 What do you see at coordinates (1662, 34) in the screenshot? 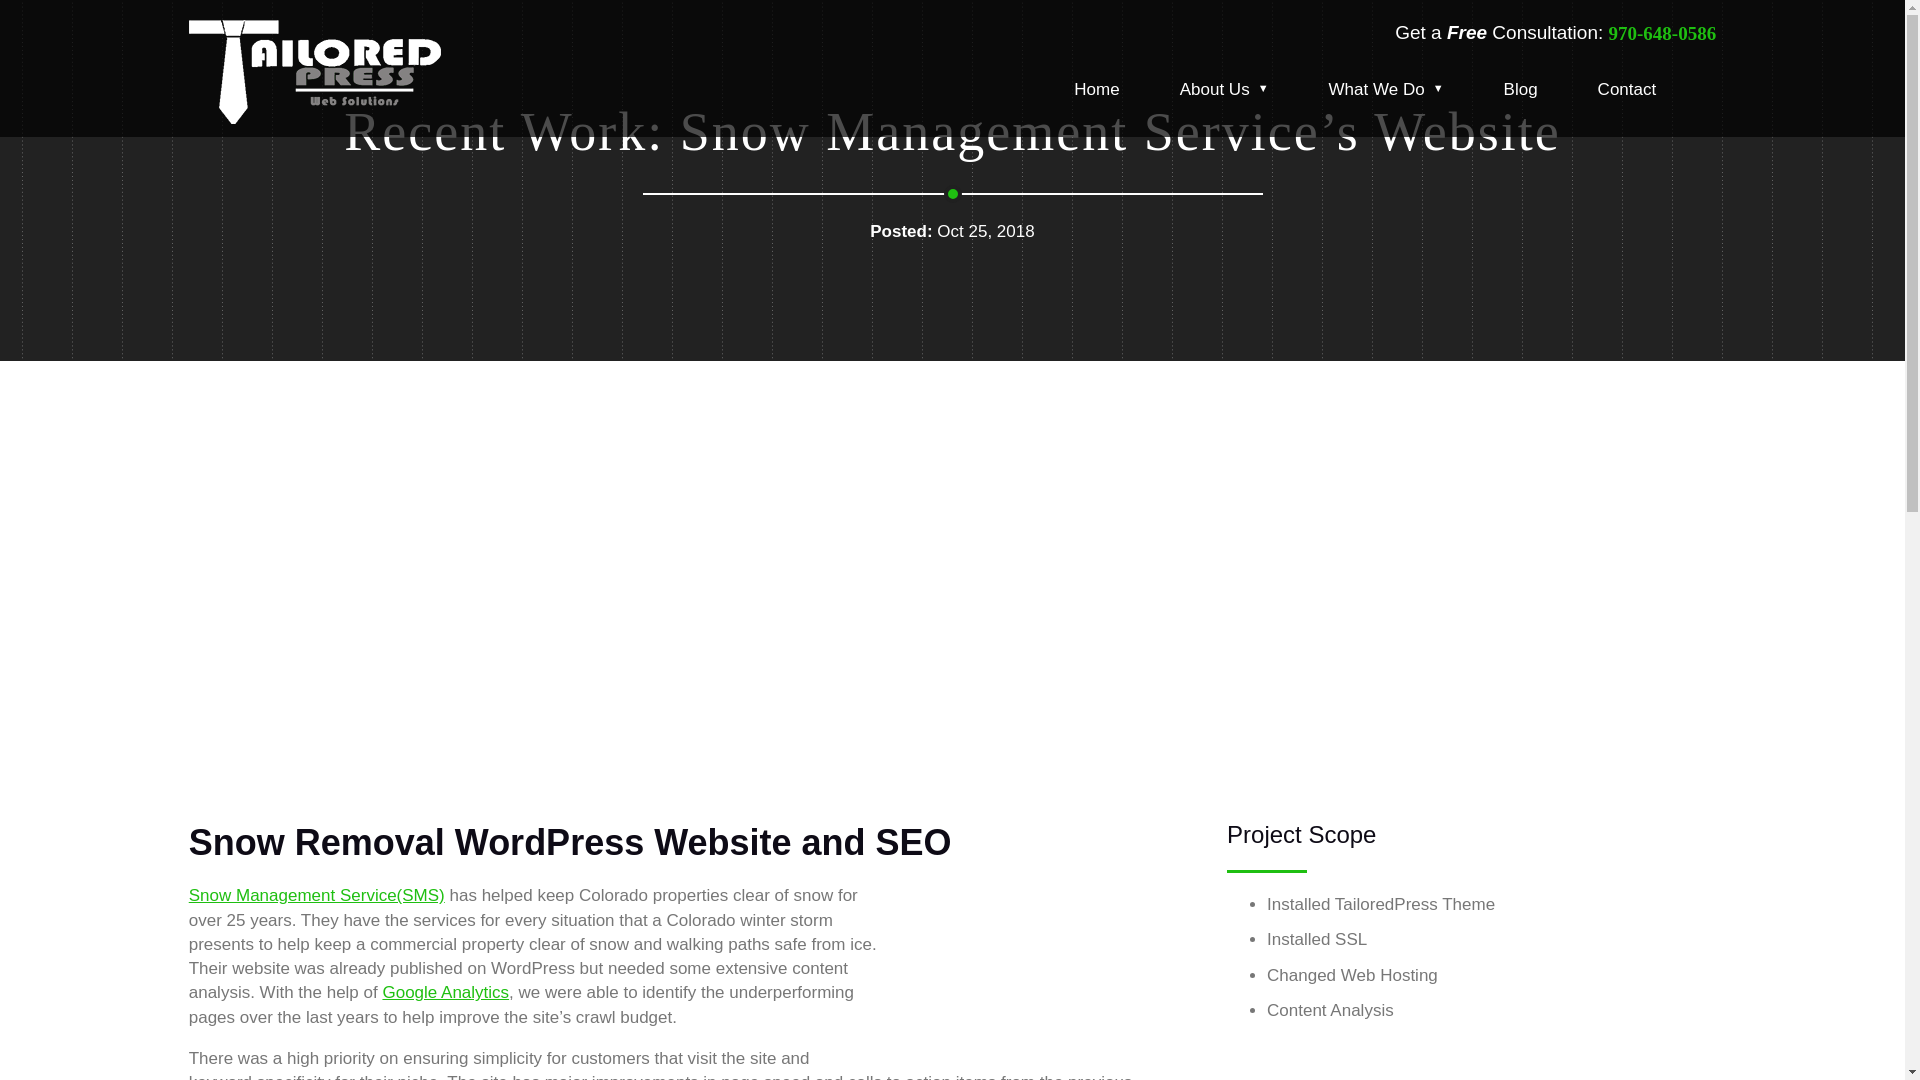
I see `970-648-0586` at bounding box center [1662, 34].